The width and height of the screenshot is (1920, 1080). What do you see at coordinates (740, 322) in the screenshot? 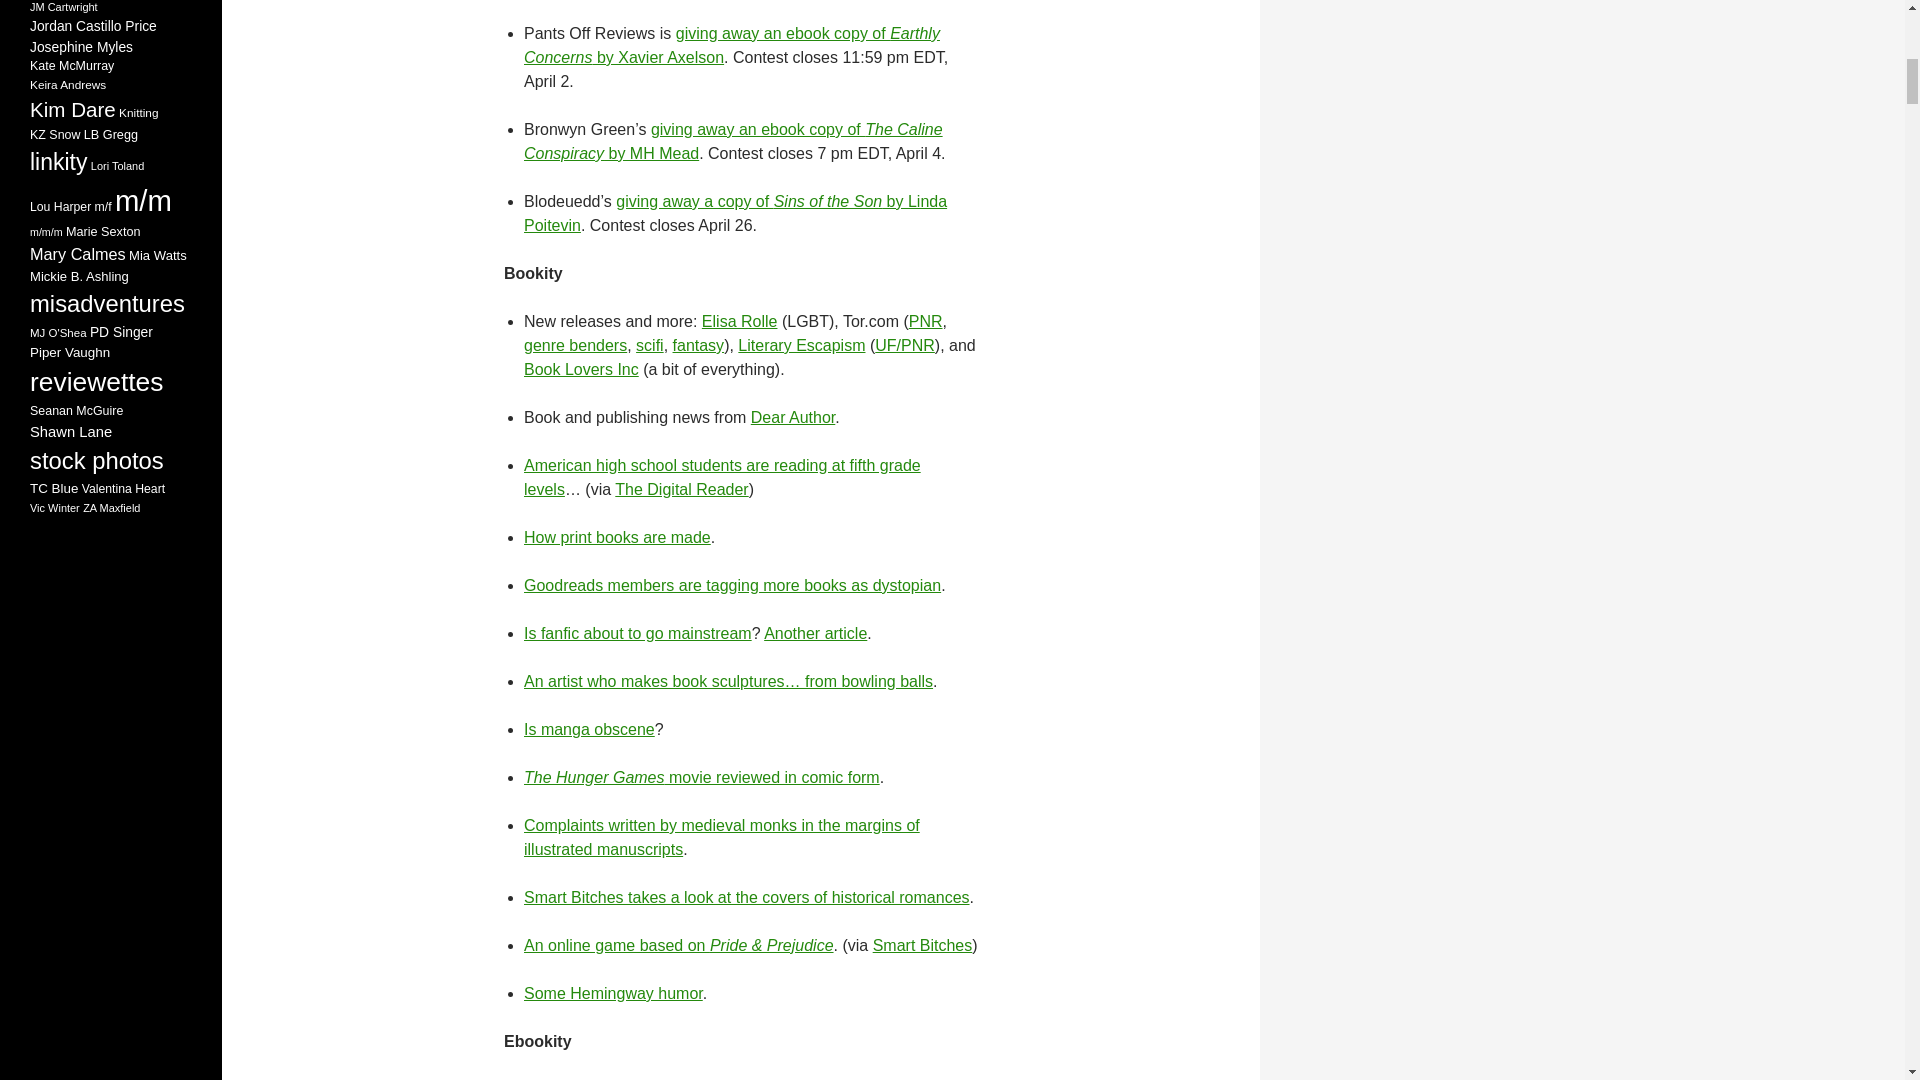
I see `Elisa Rolle` at bounding box center [740, 322].